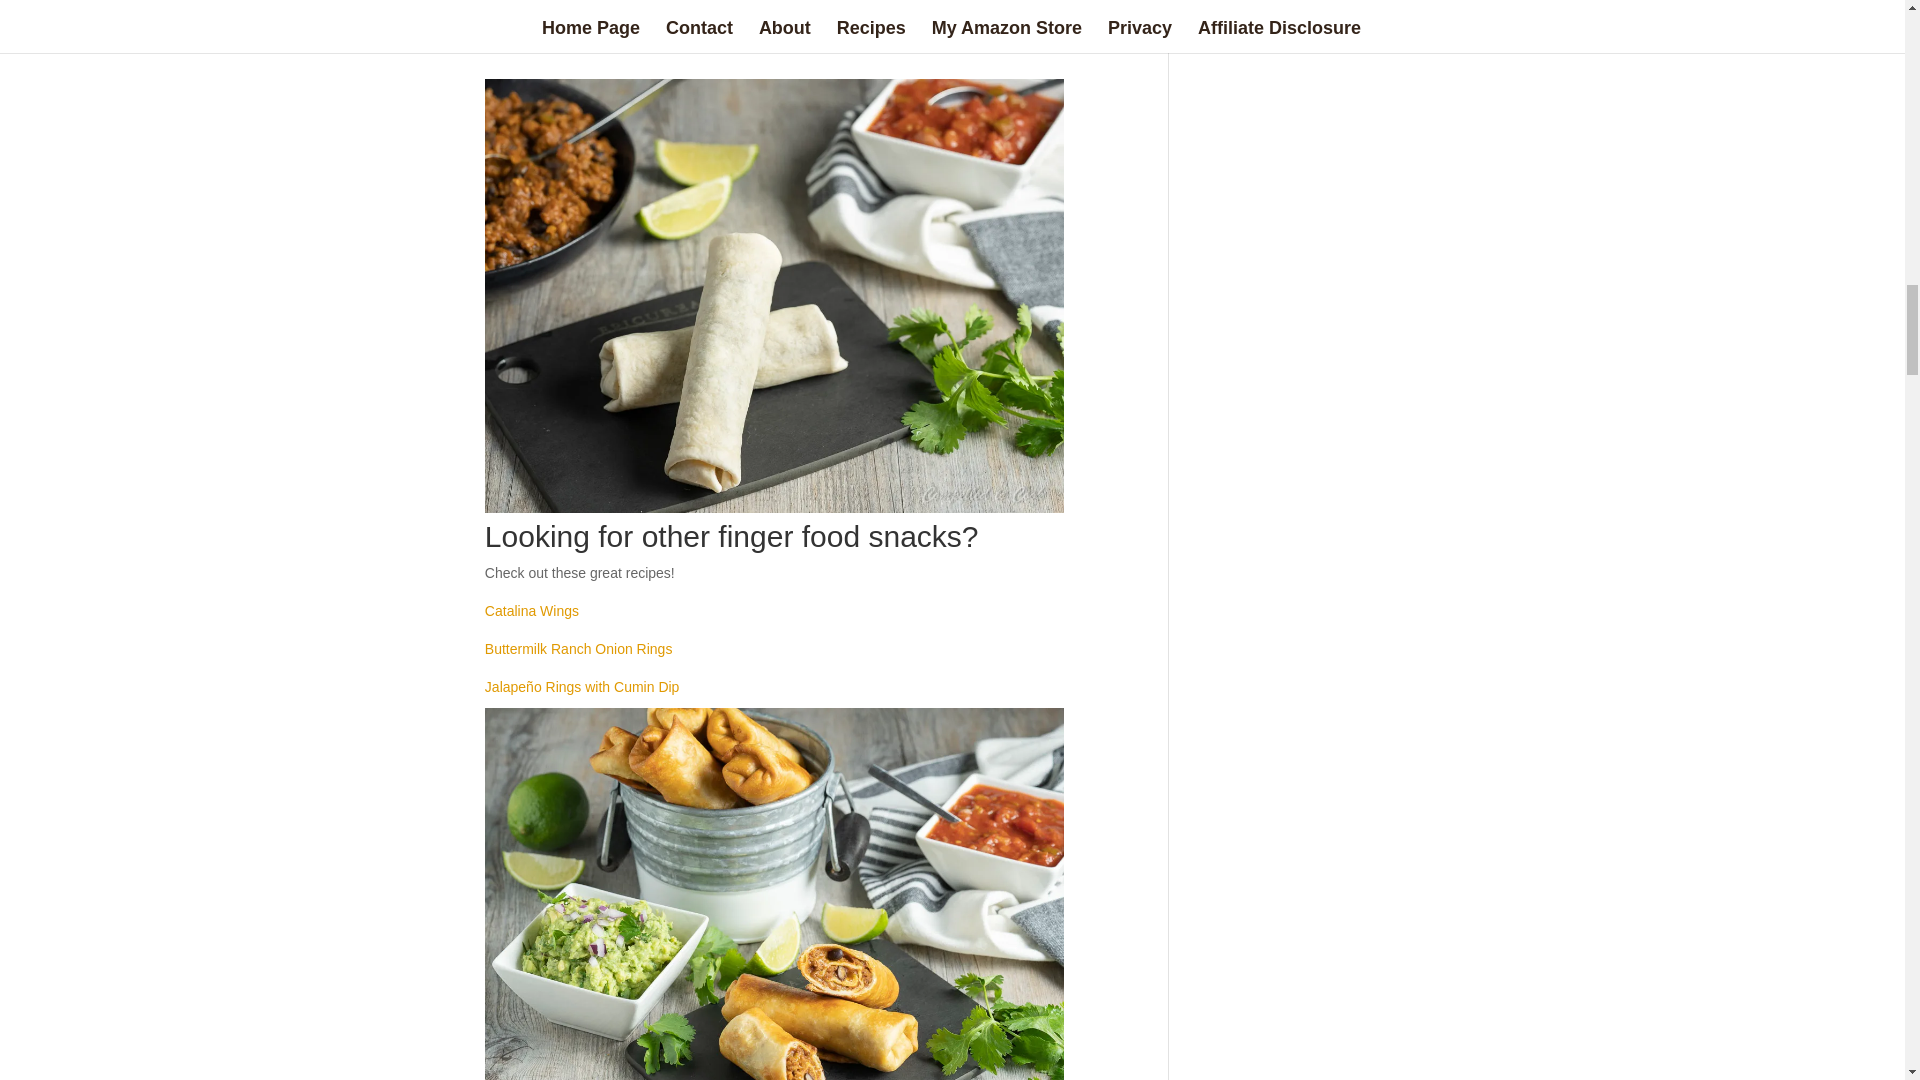 The width and height of the screenshot is (1920, 1080). What do you see at coordinates (532, 610) in the screenshot?
I see `Catalina Wings` at bounding box center [532, 610].